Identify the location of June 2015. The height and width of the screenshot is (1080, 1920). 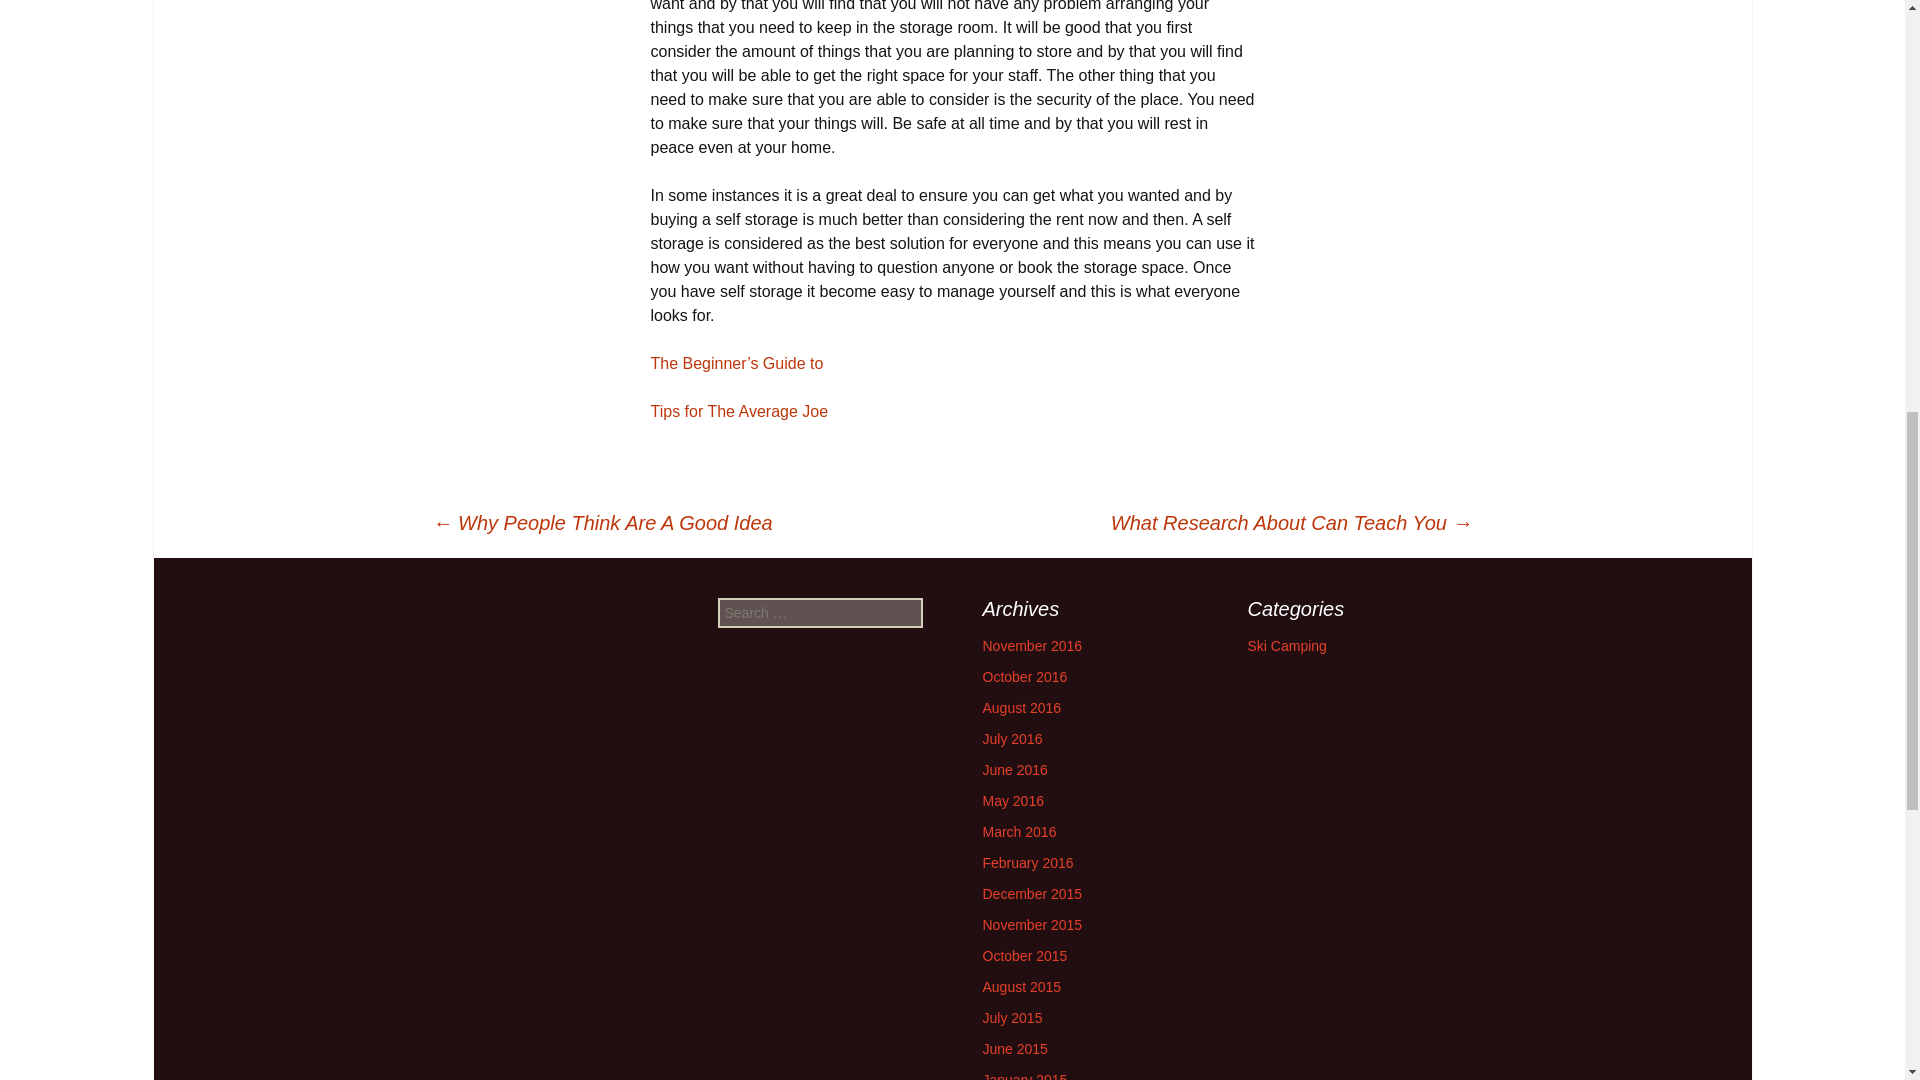
(1014, 1049).